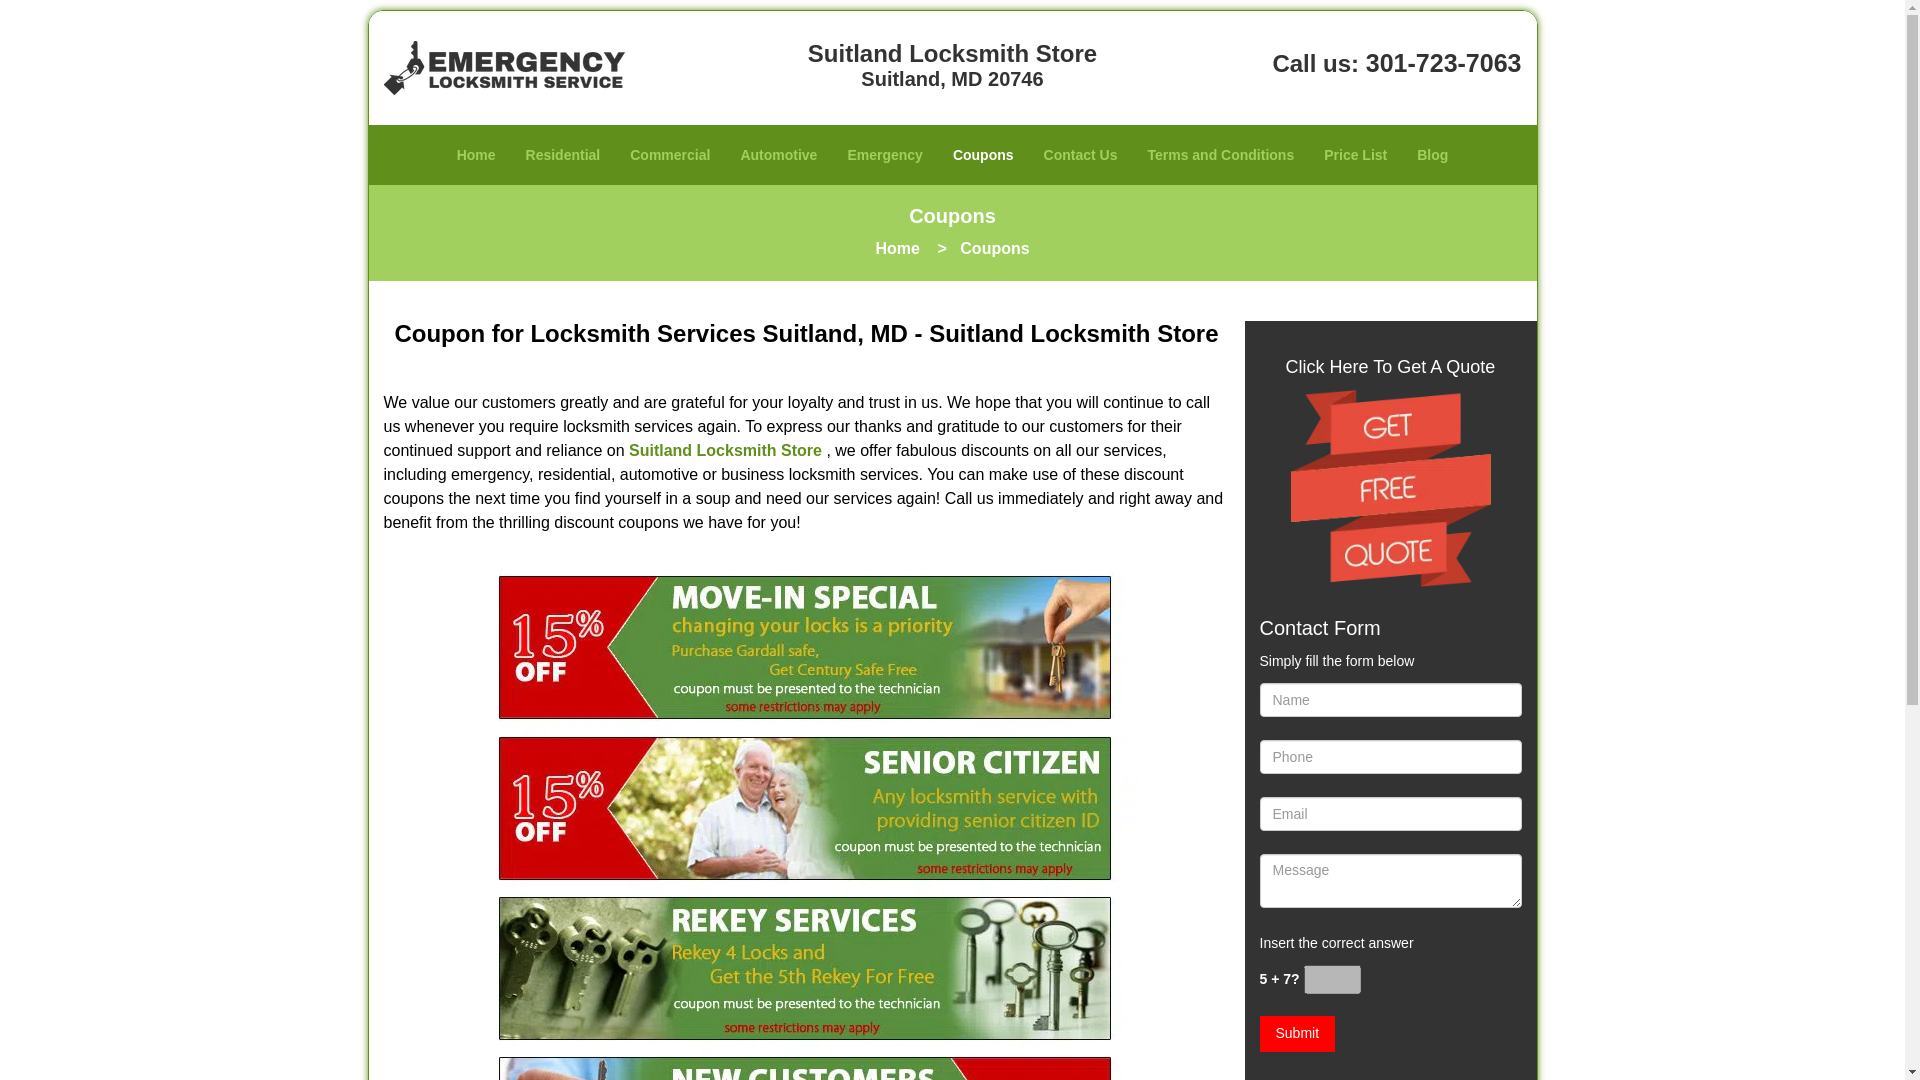 The width and height of the screenshot is (1920, 1080). What do you see at coordinates (725, 450) in the screenshot?
I see `Suitland Locksmith Store` at bounding box center [725, 450].